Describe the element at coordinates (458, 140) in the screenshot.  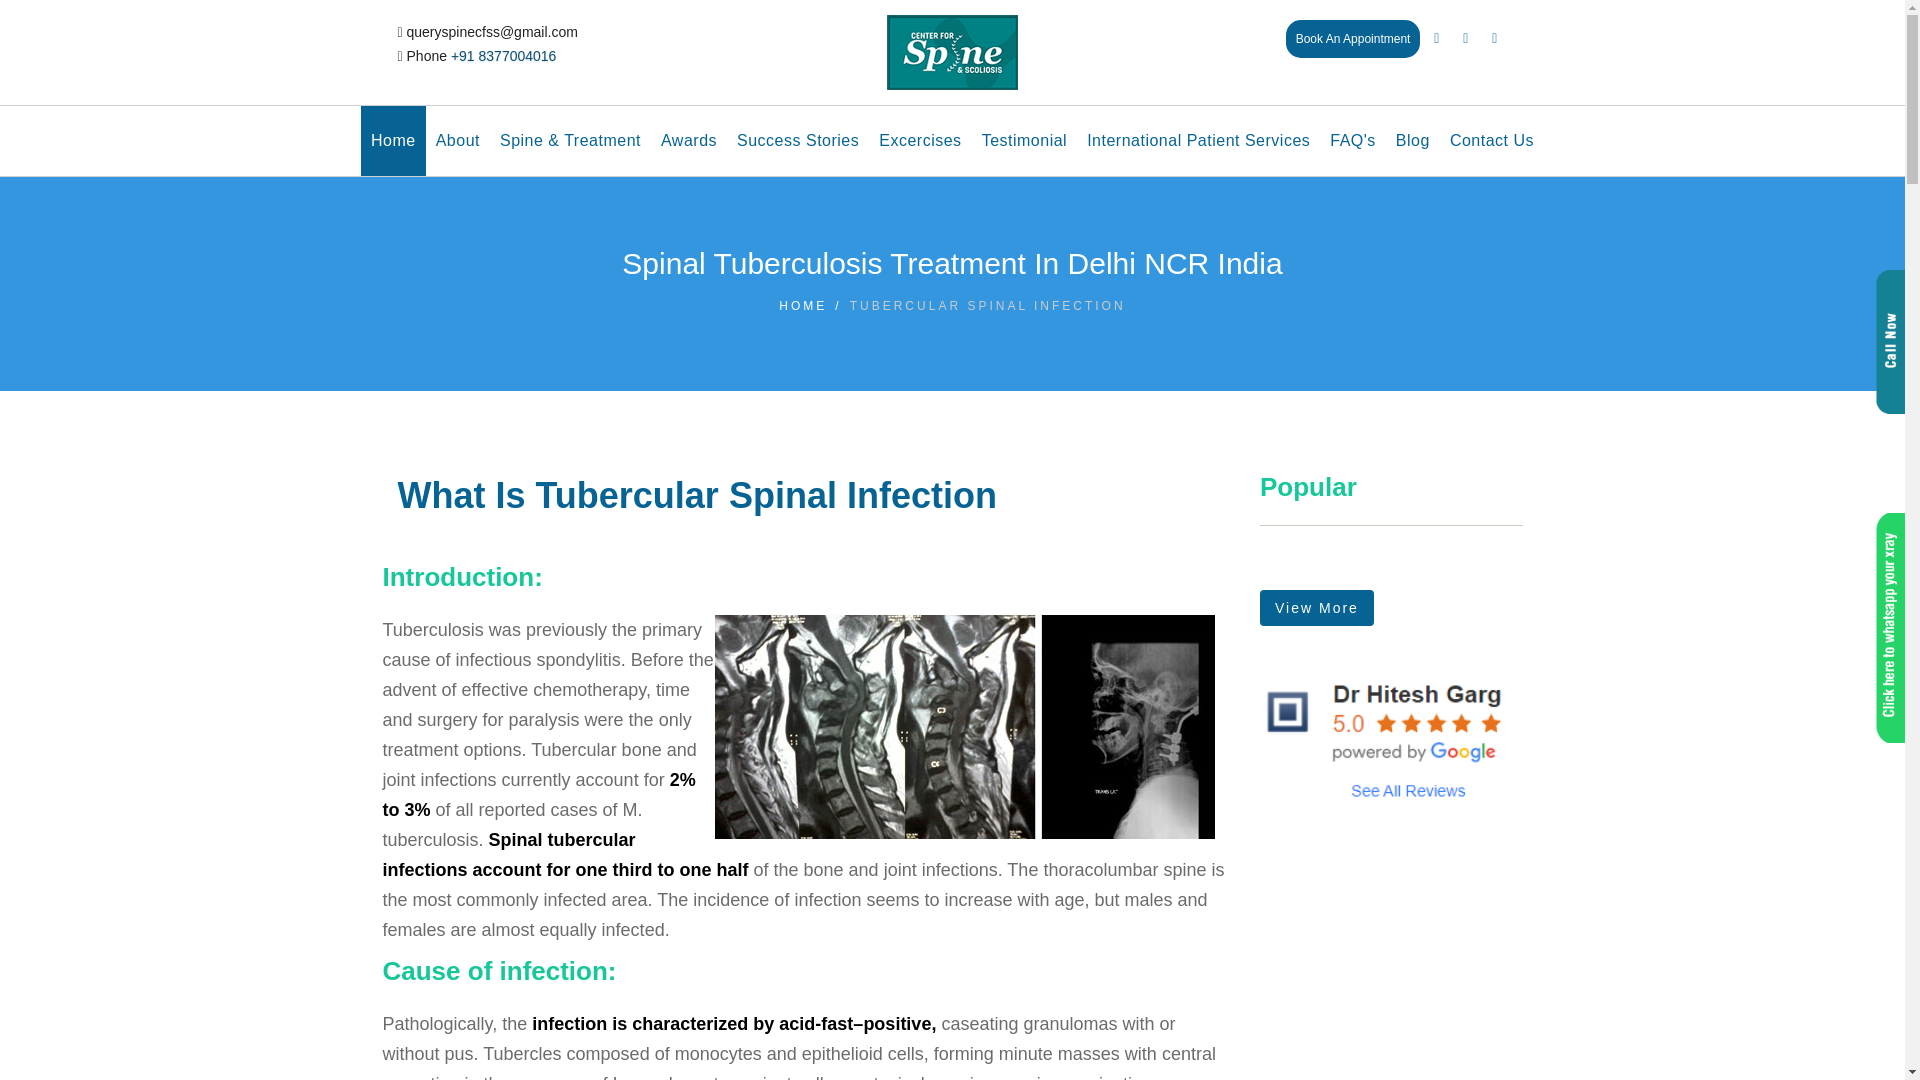
I see `About` at that location.